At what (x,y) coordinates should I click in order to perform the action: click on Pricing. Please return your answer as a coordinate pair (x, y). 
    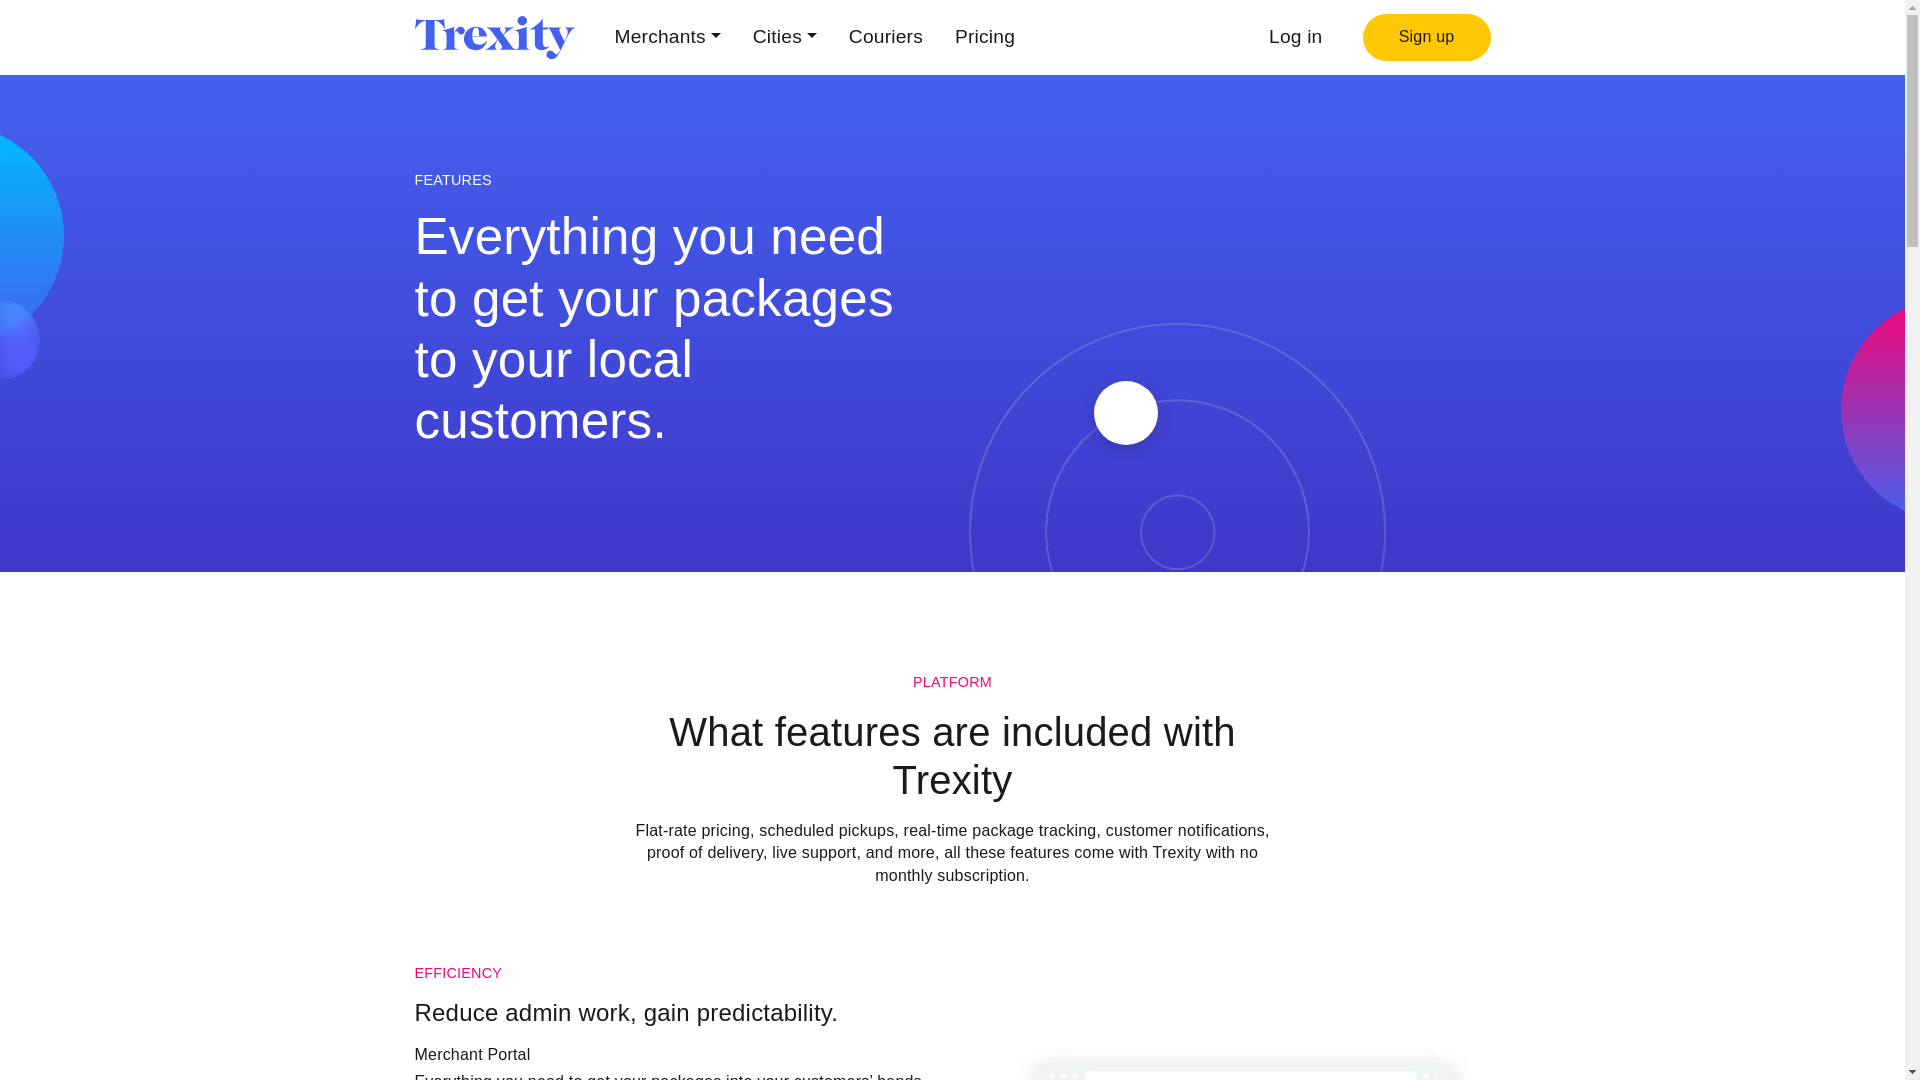
    Looking at the image, I should click on (984, 36).